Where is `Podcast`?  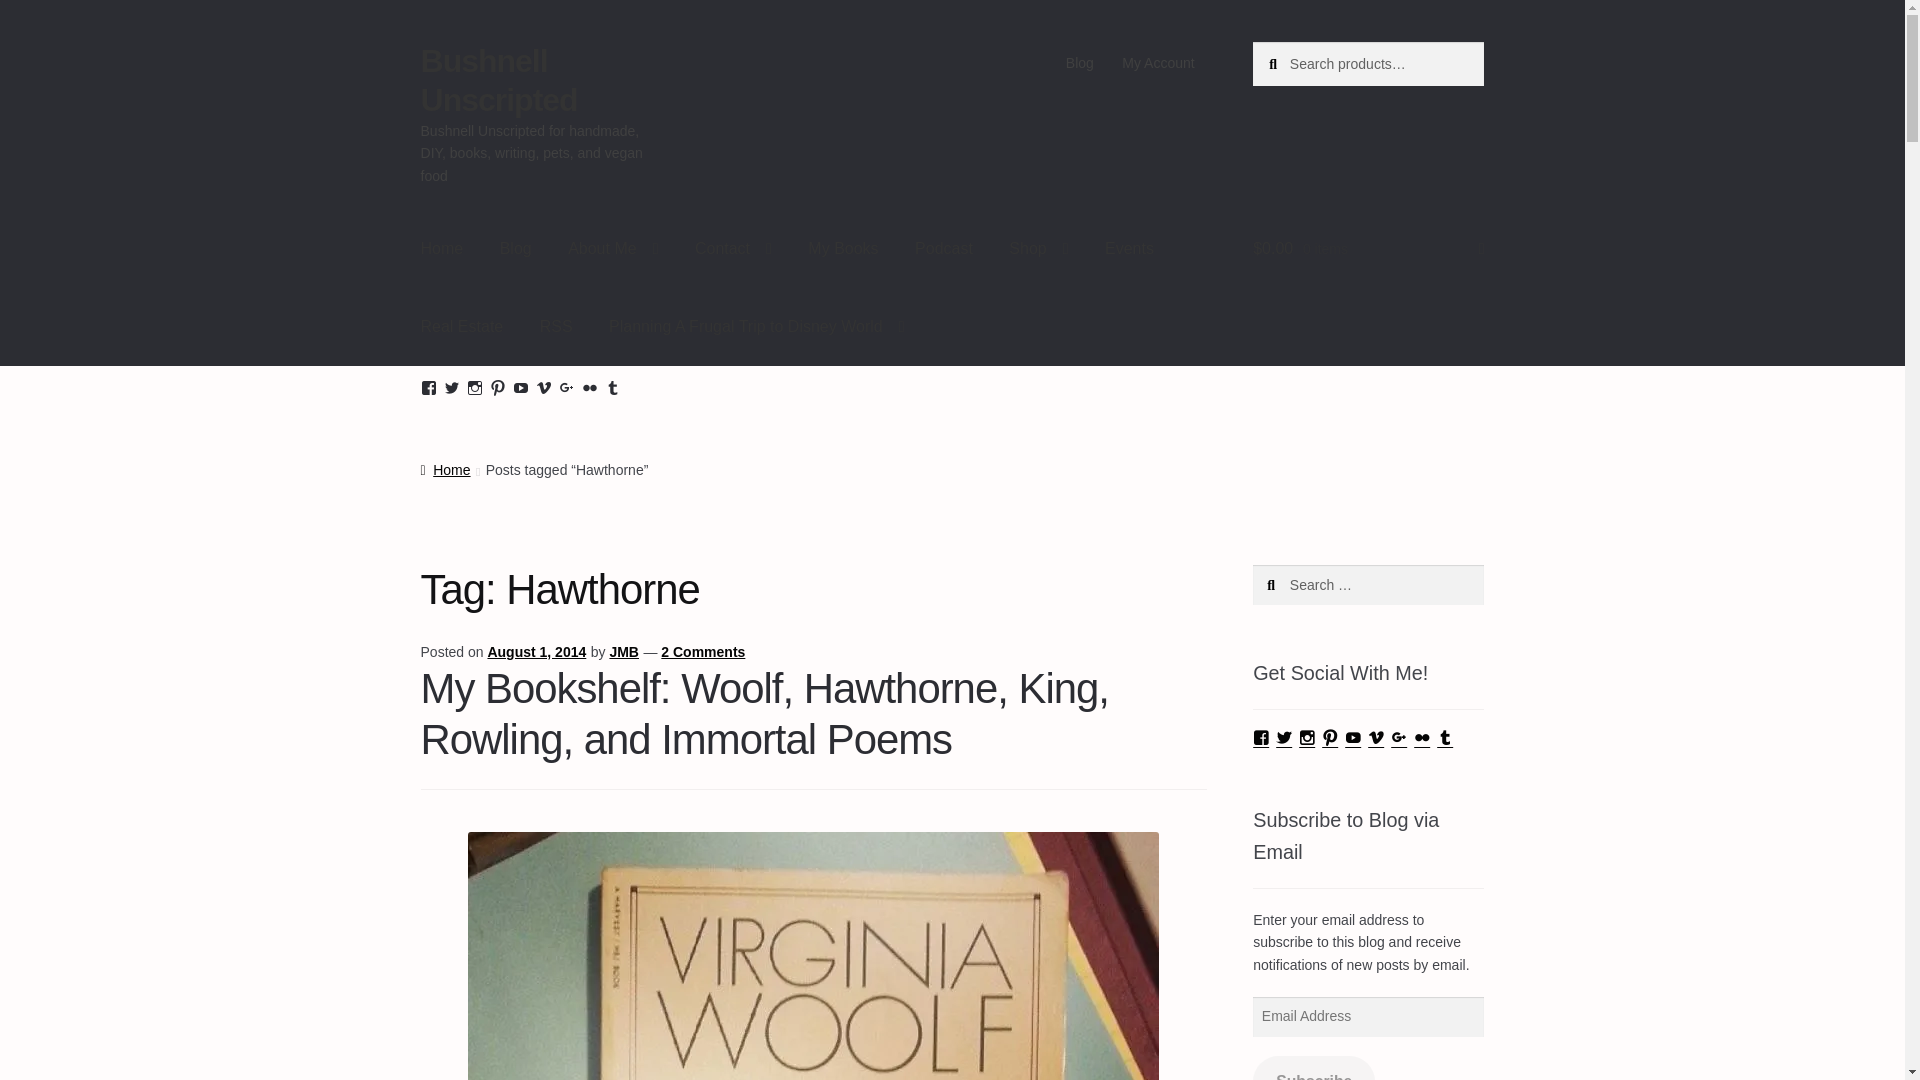
Podcast is located at coordinates (943, 248).